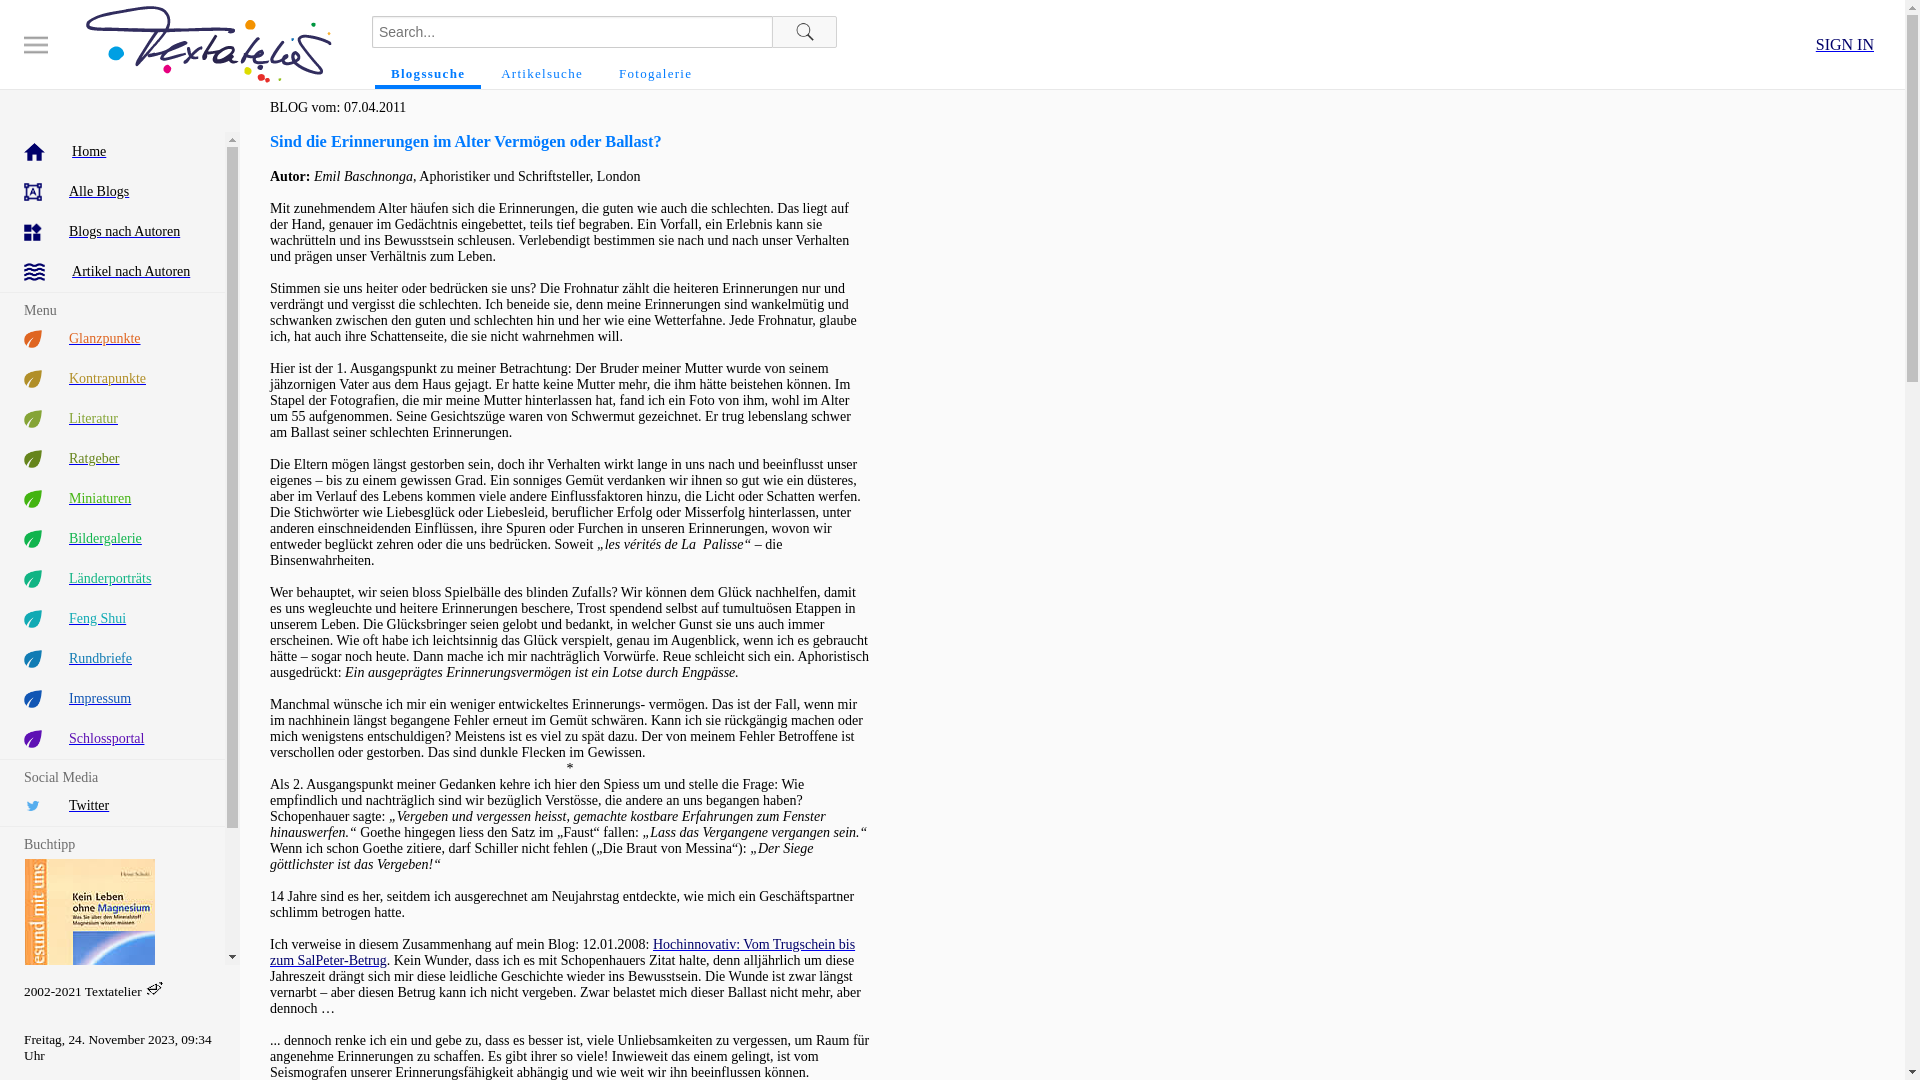 This screenshot has height=1080, width=1920. Describe the element at coordinates (112, 272) in the screenshot. I see `Artikel nach Autoren` at that location.